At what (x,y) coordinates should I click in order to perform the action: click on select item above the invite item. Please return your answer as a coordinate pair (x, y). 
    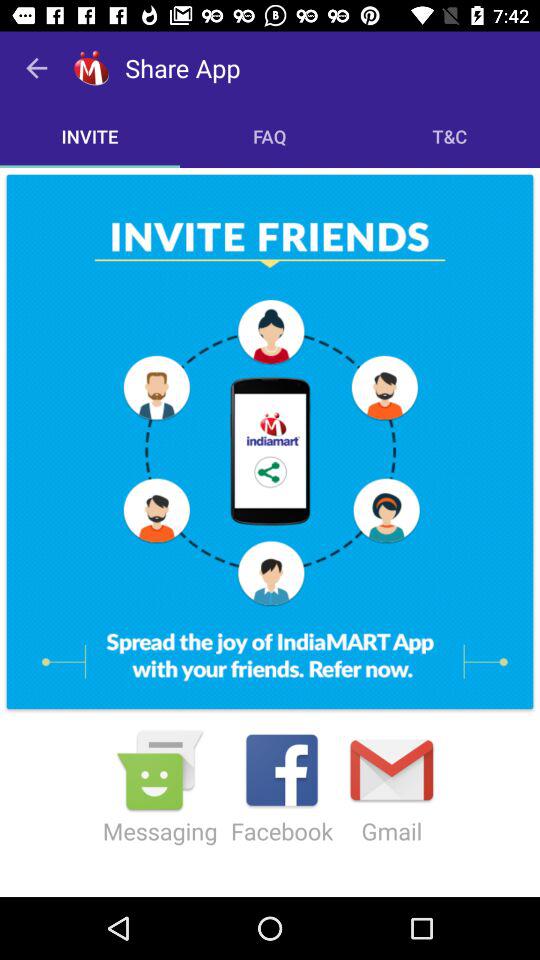
    Looking at the image, I should click on (36, 68).